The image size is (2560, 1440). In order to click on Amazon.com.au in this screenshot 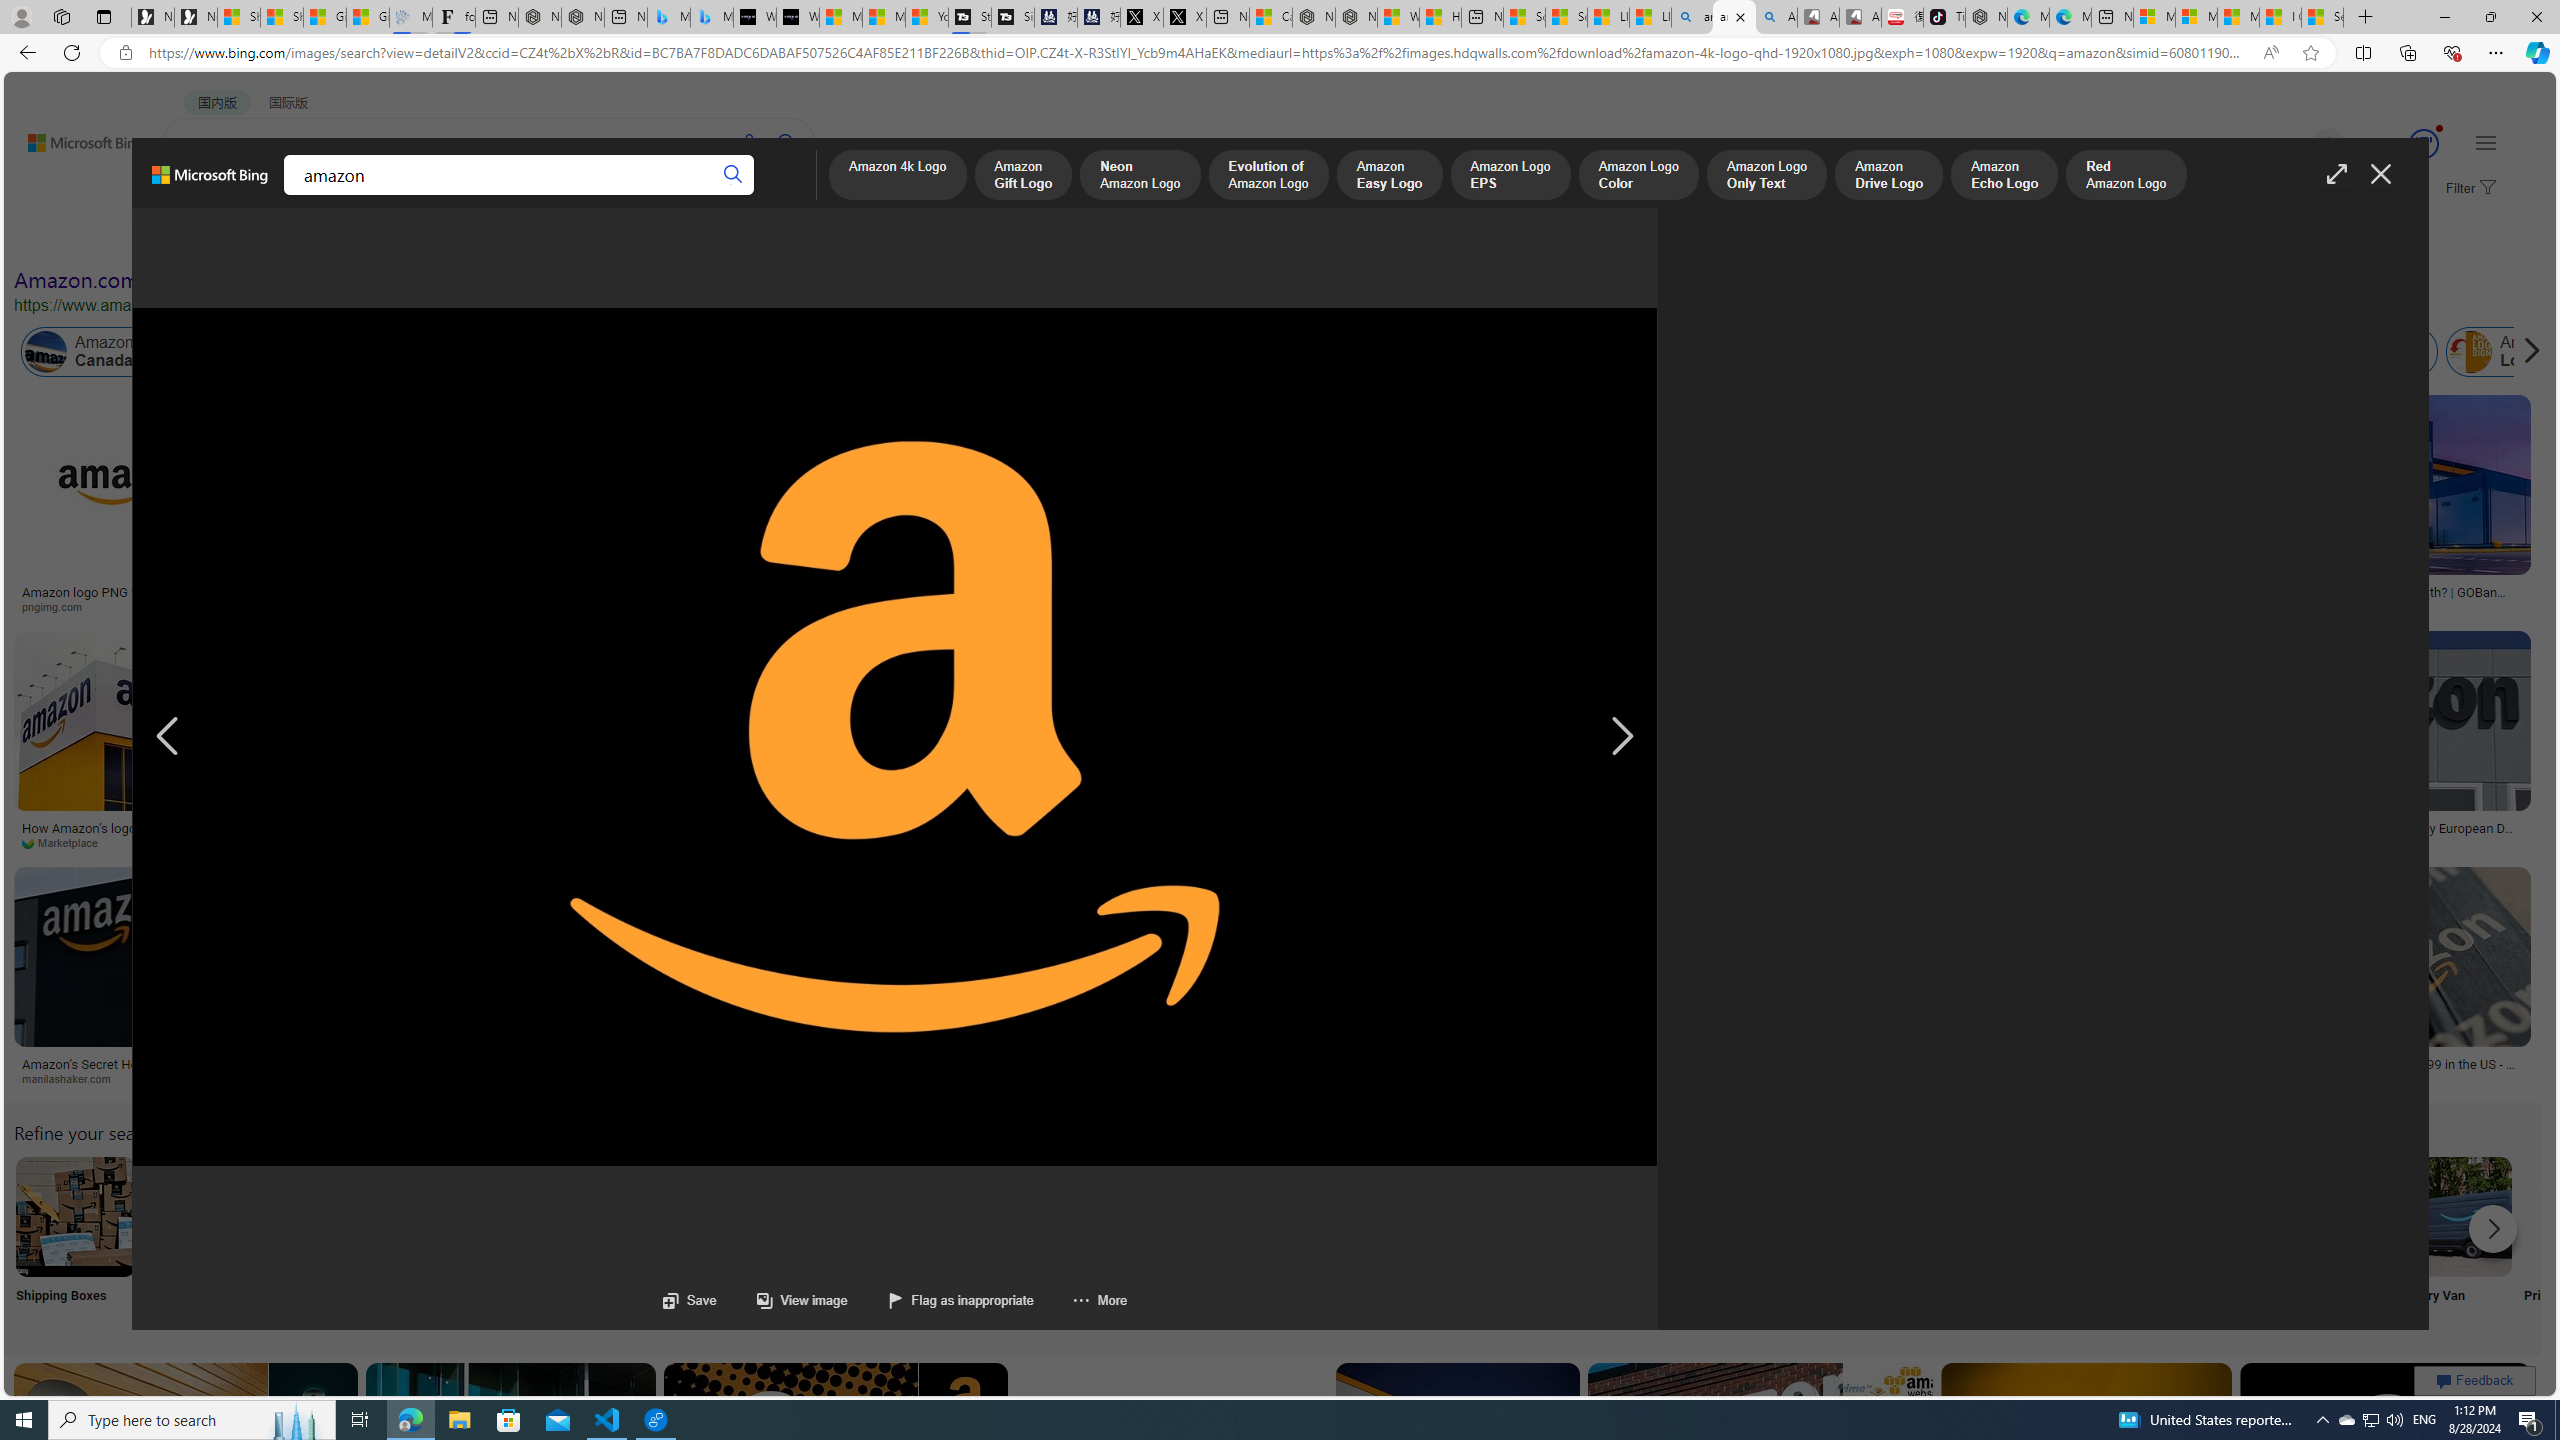, I will do `click(1550, 352)`.